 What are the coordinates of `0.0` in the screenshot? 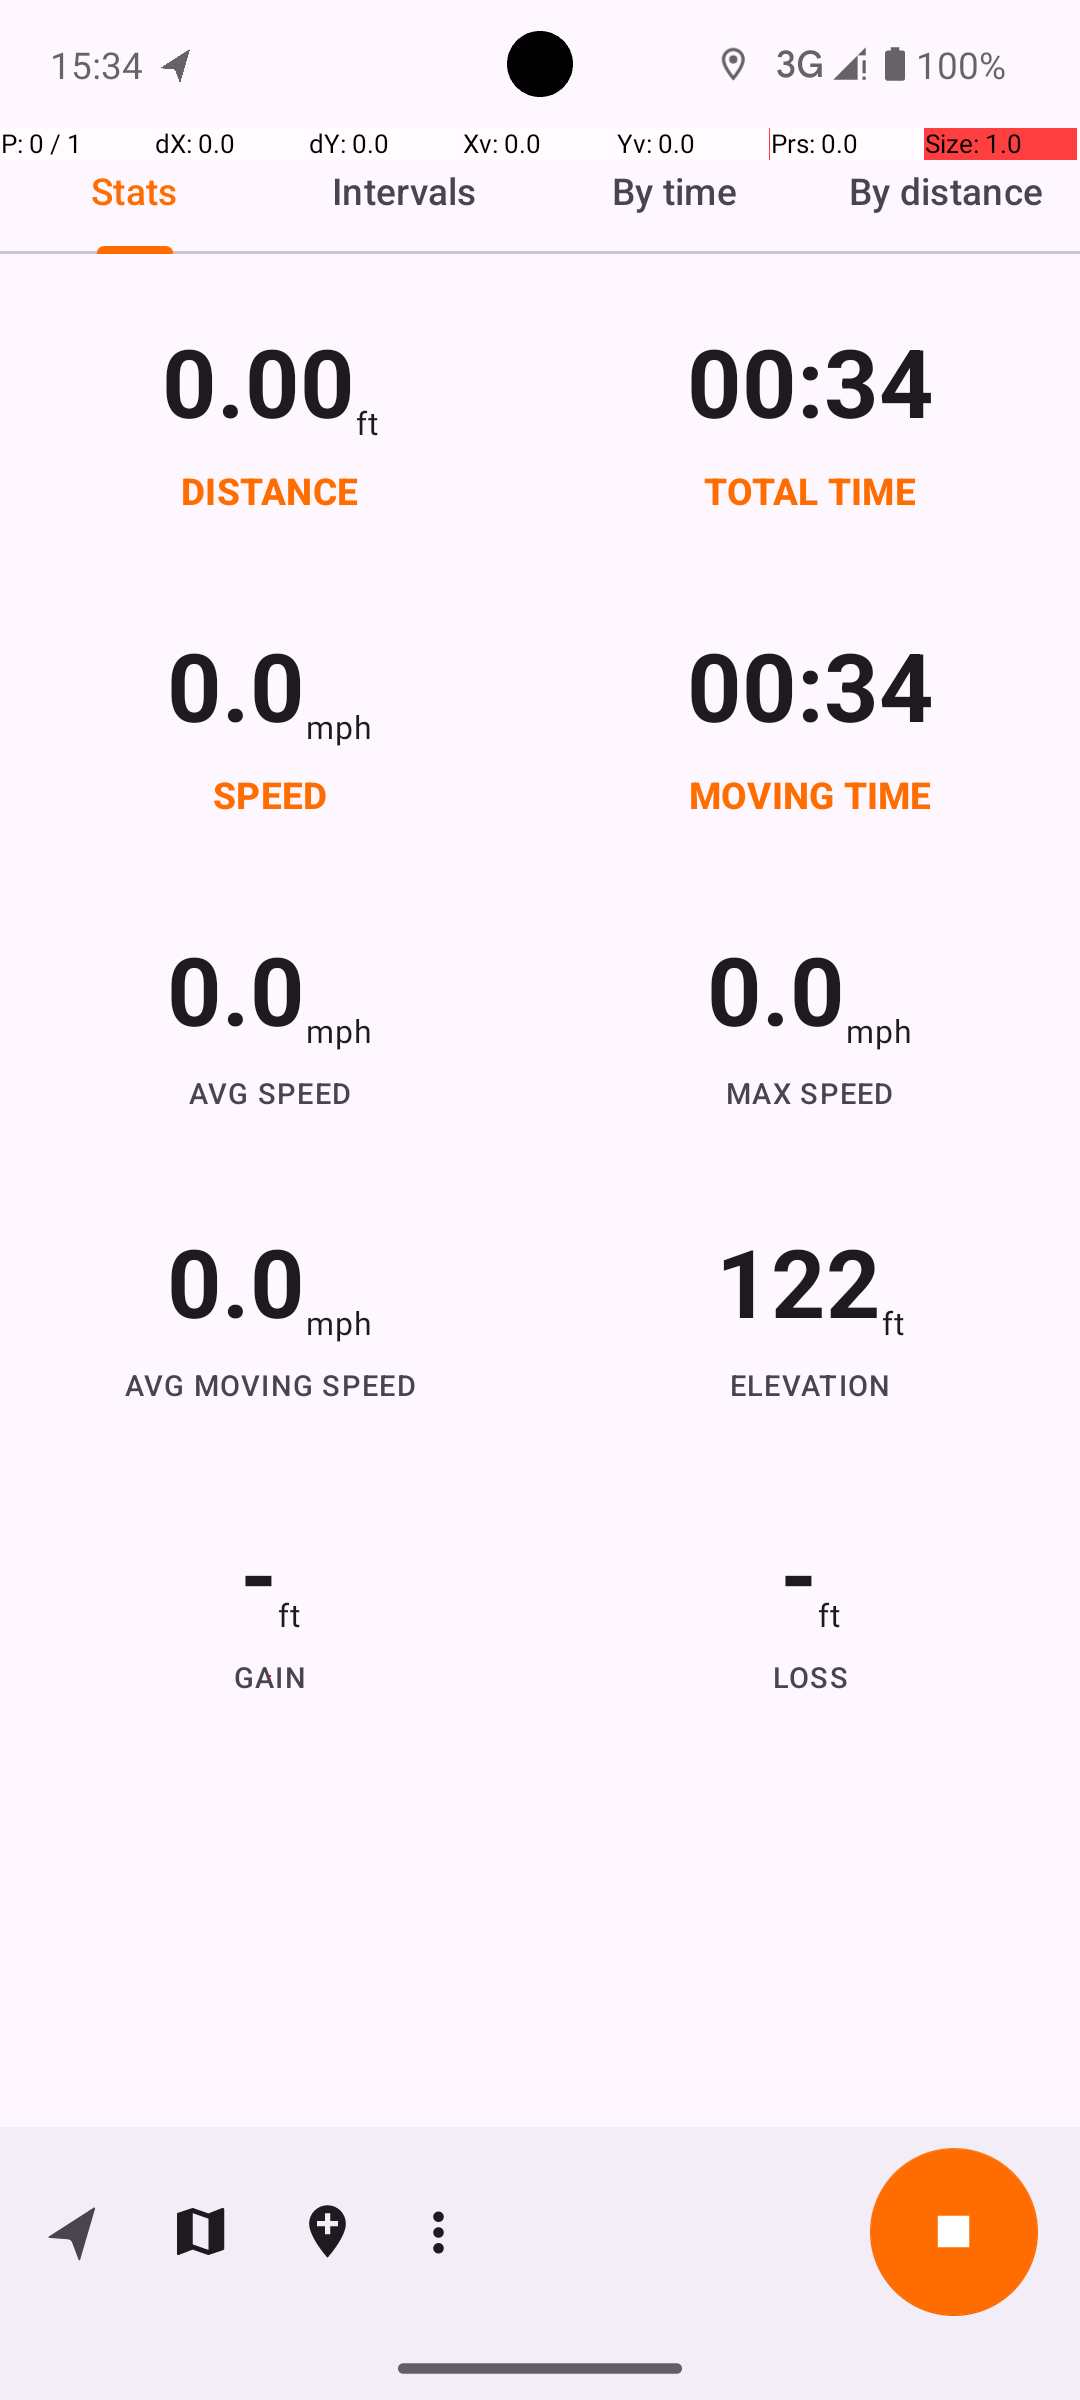 It's located at (236, 684).